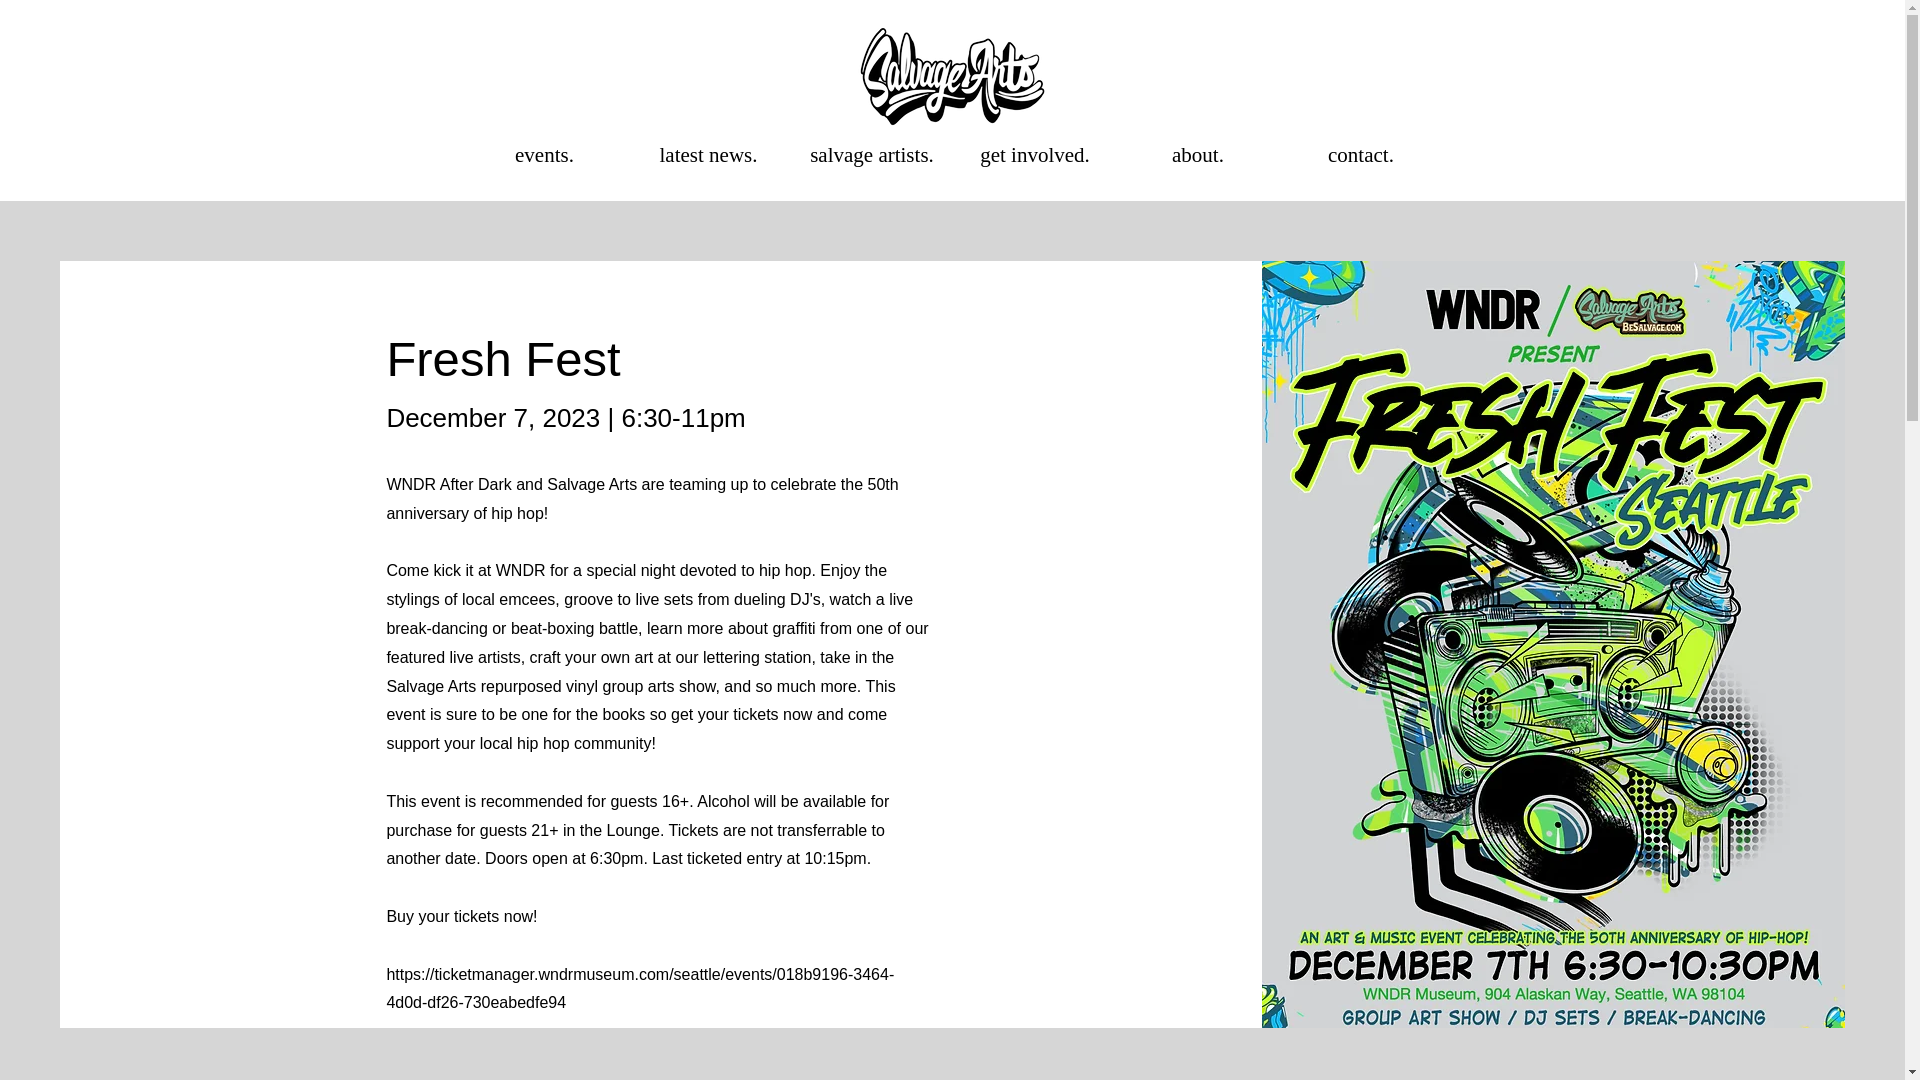  I want to click on salvage artists., so click(870, 155).